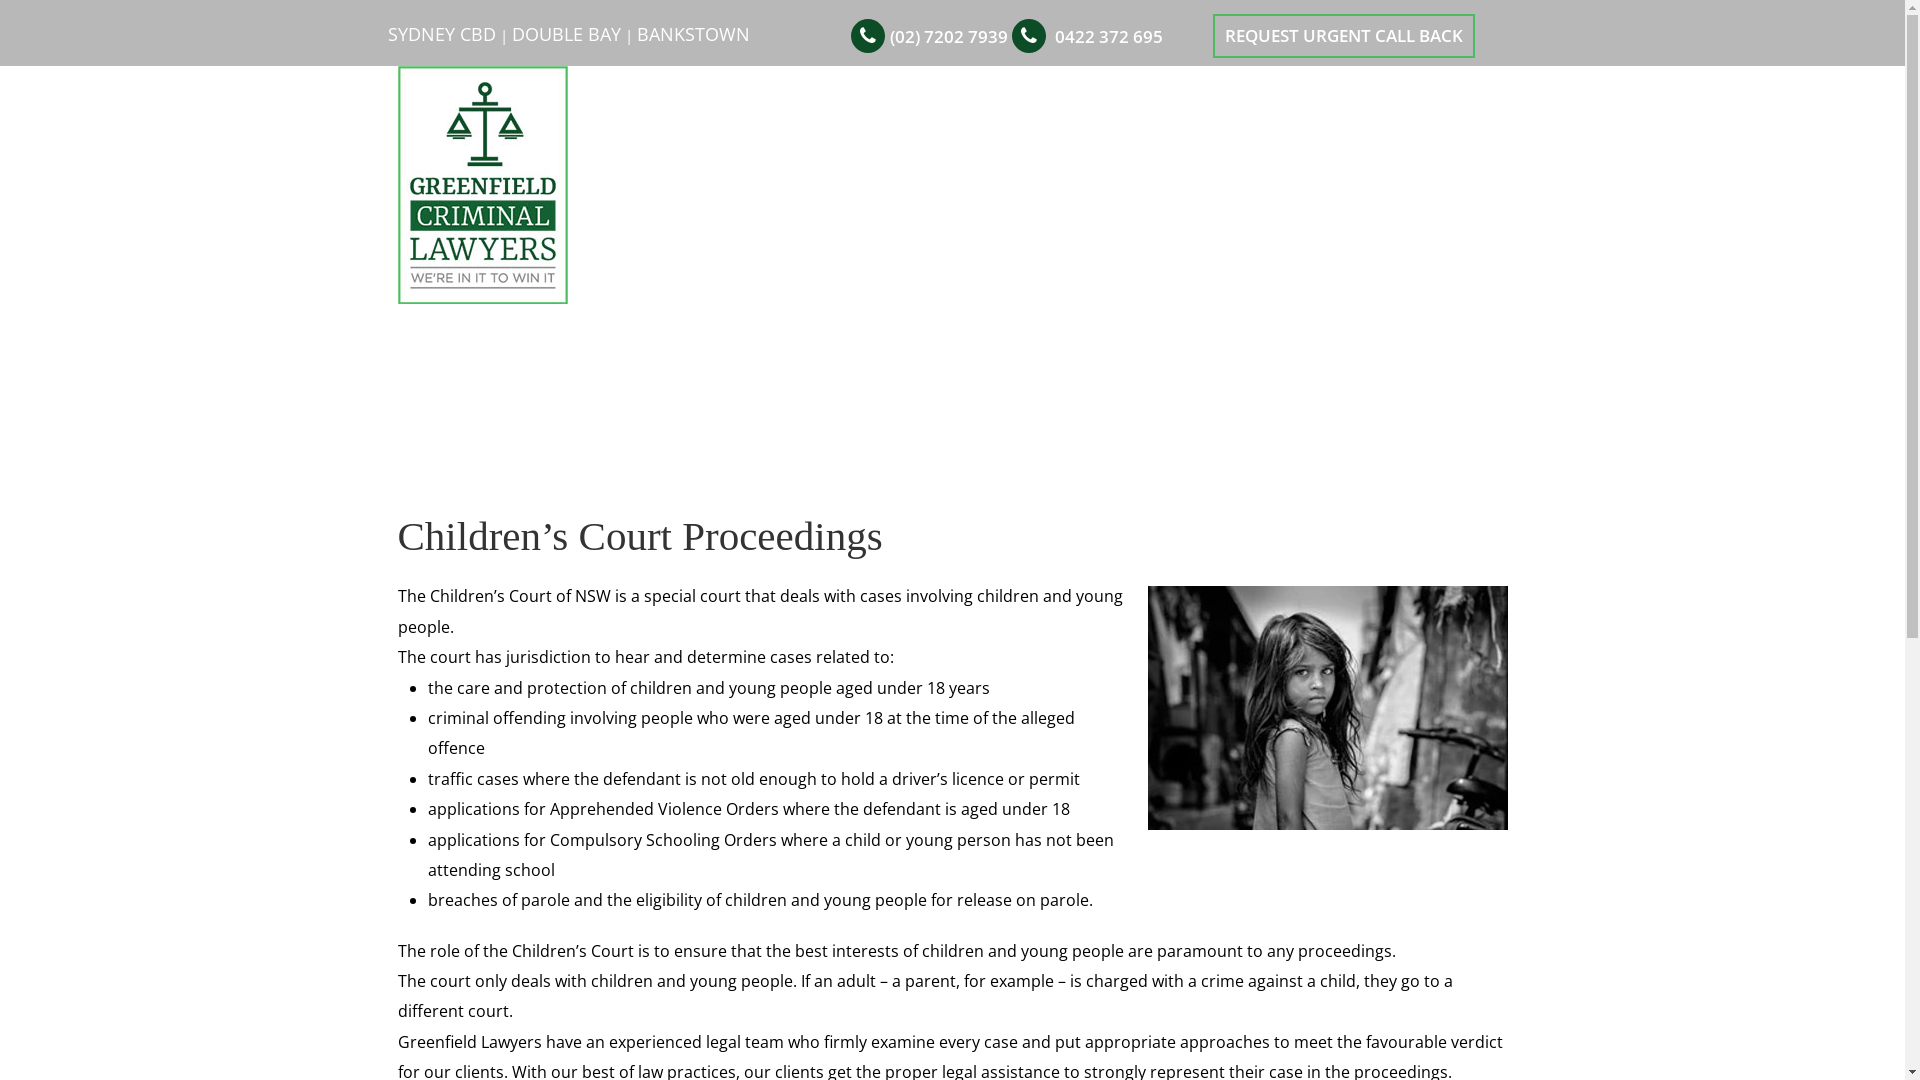  Describe the element at coordinates (1108, 36) in the screenshot. I see `0422 372 695` at that location.